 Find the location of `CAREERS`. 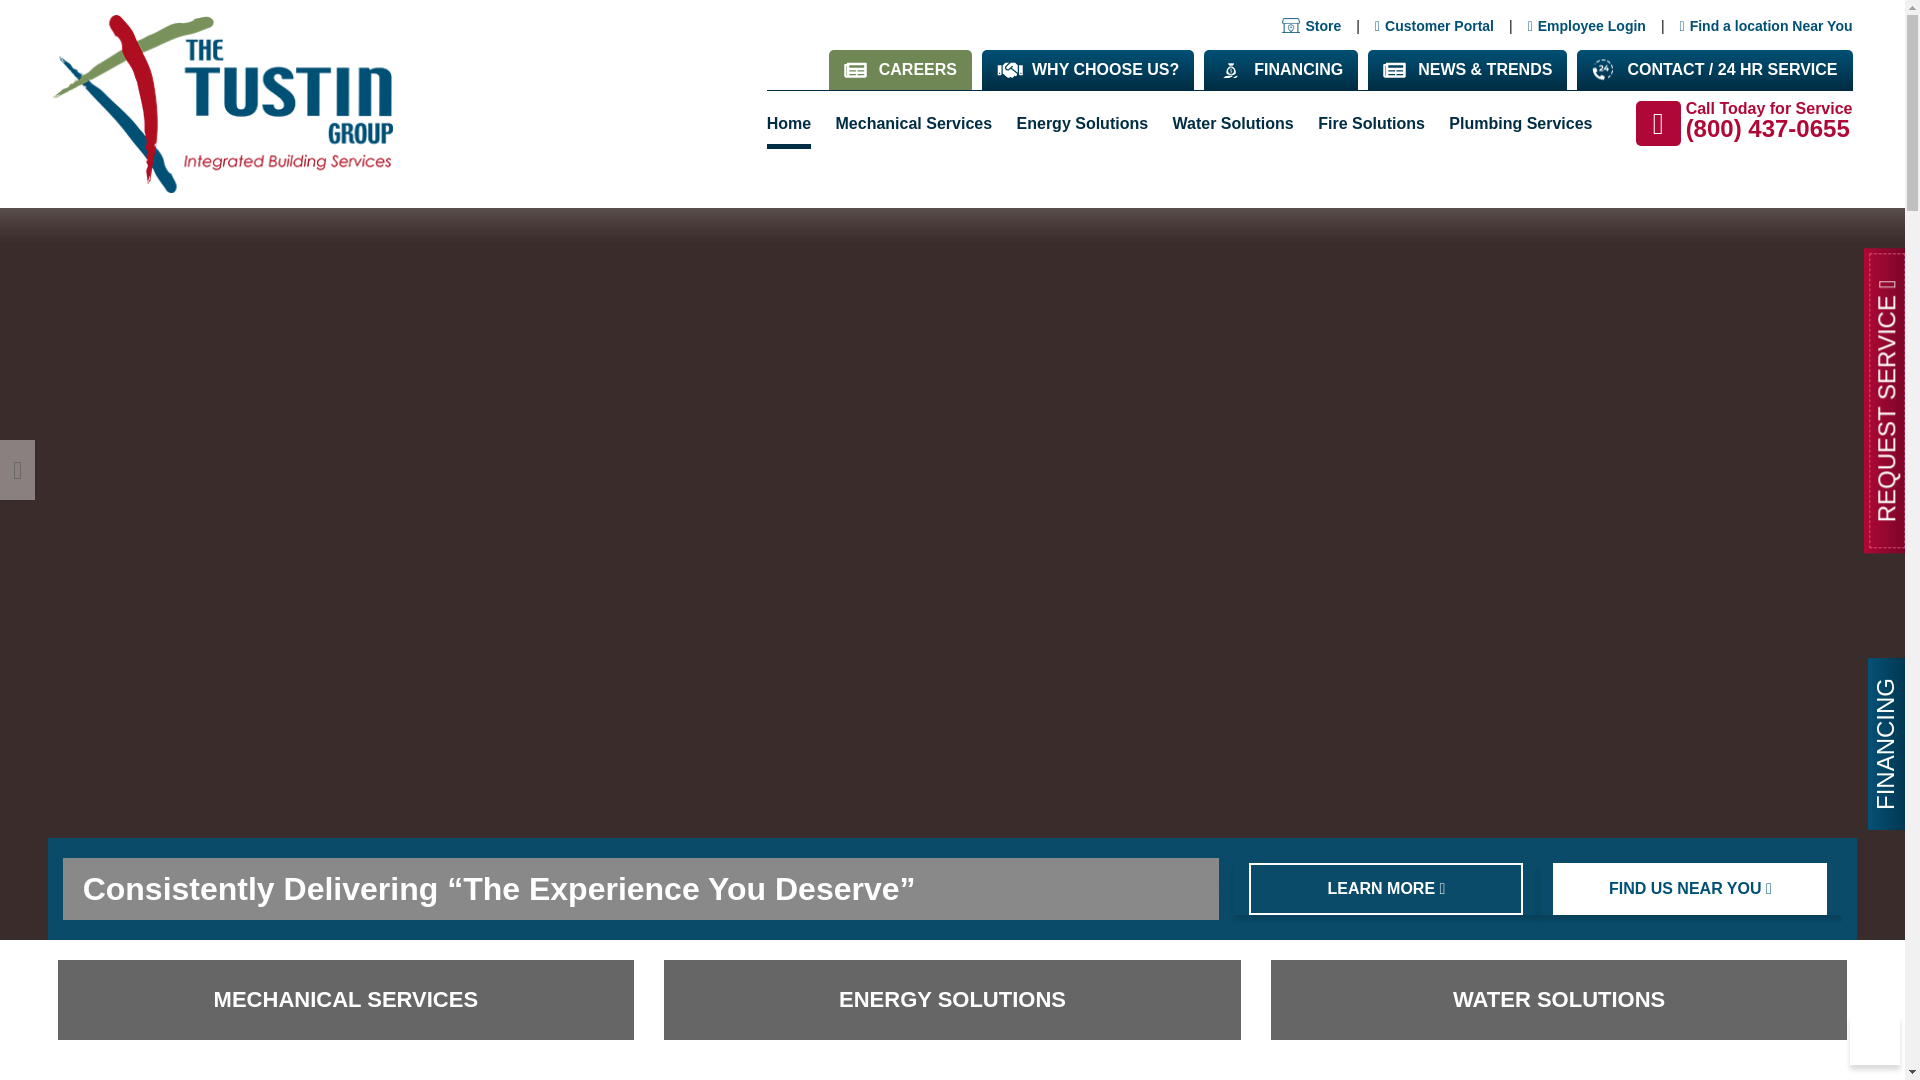

CAREERS is located at coordinates (900, 69).